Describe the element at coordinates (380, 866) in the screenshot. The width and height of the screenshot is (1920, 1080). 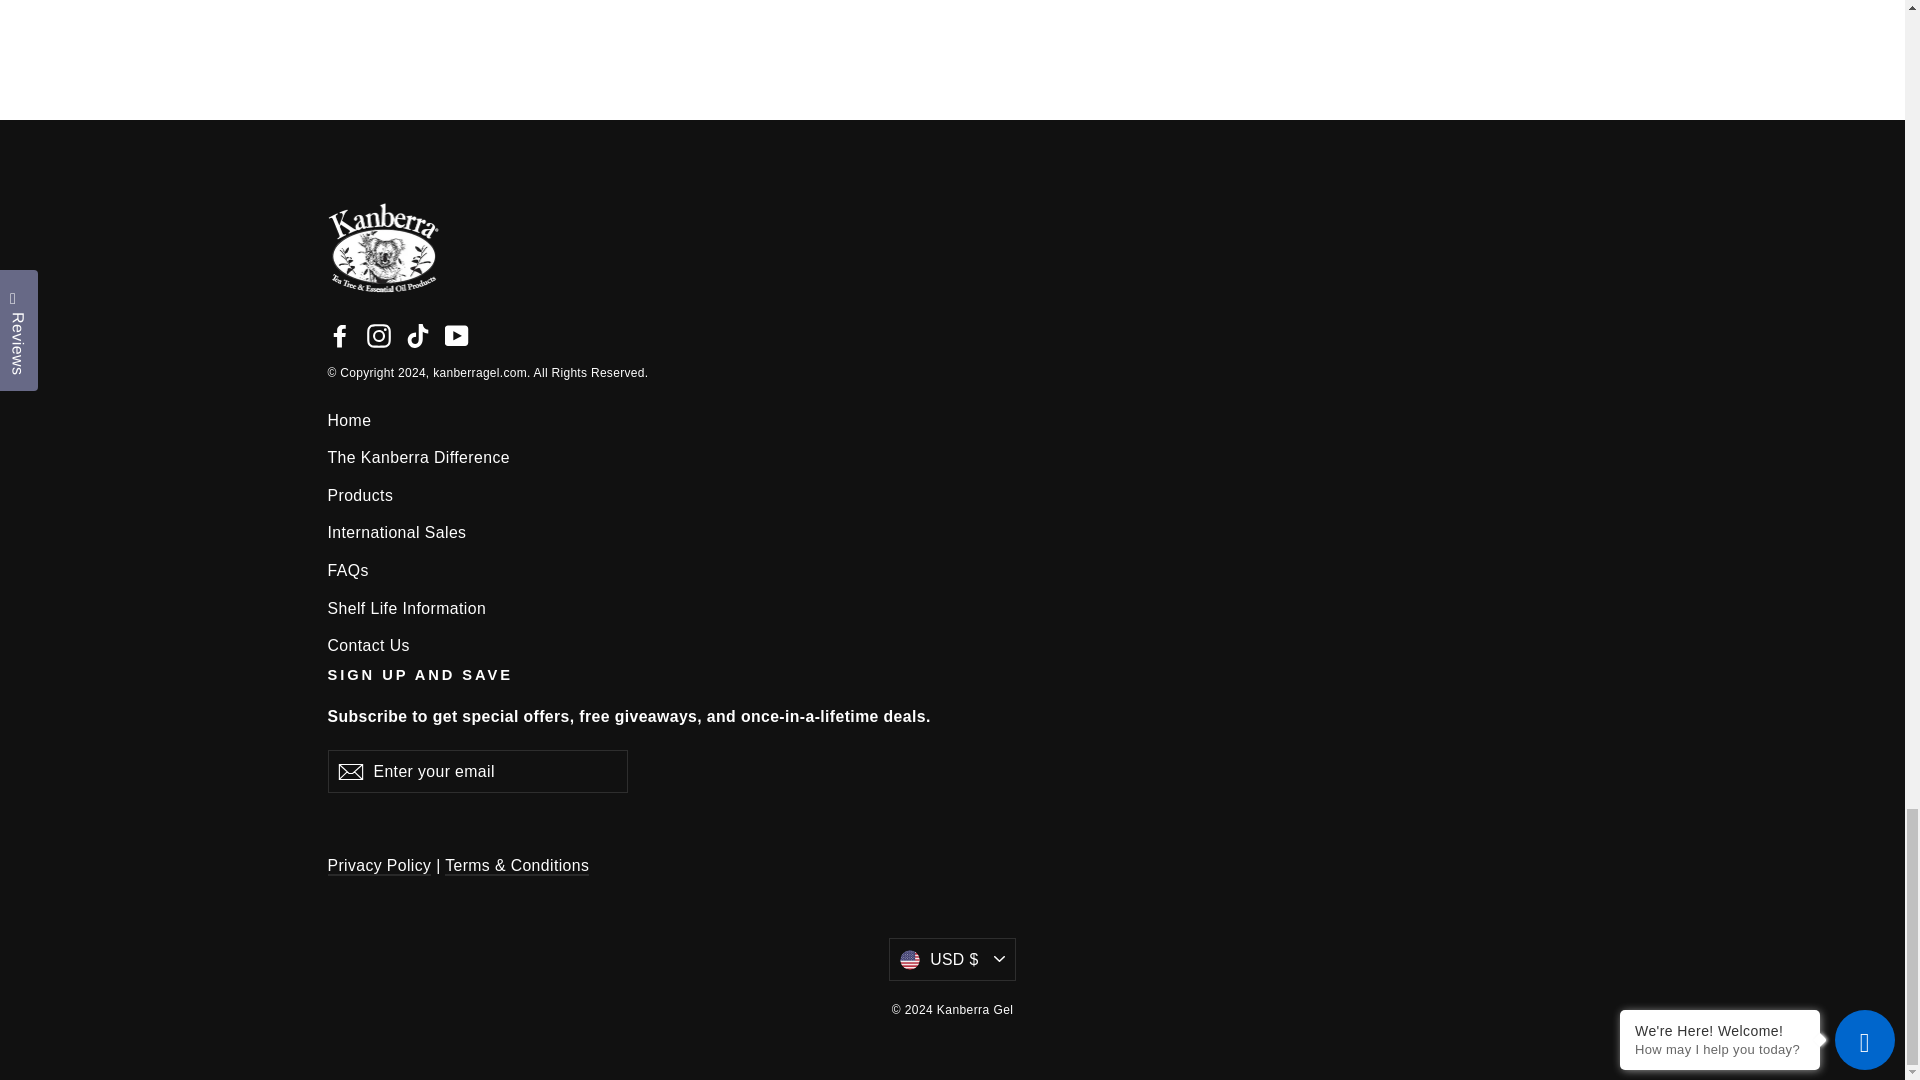
I see `Privacy Policy` at that location.